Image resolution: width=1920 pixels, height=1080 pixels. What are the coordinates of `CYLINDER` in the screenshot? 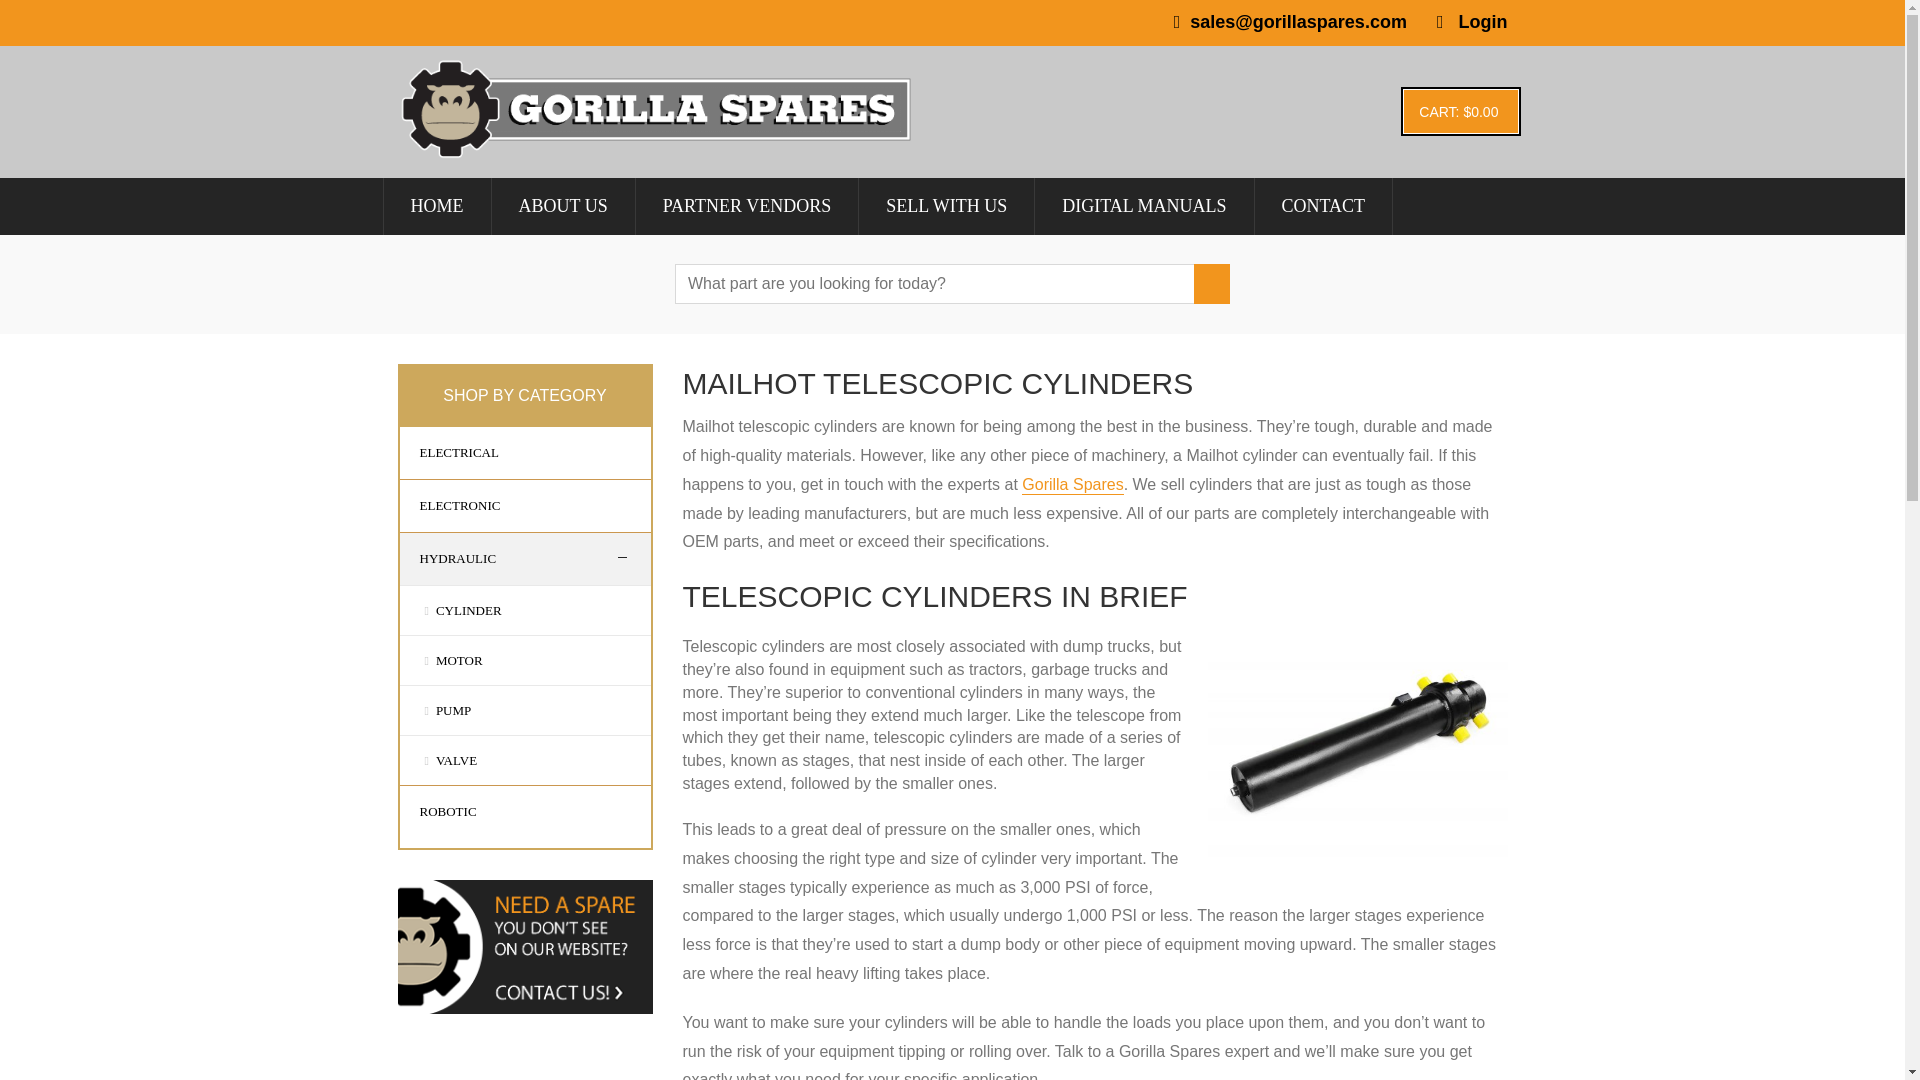 It's located at (464, 610).